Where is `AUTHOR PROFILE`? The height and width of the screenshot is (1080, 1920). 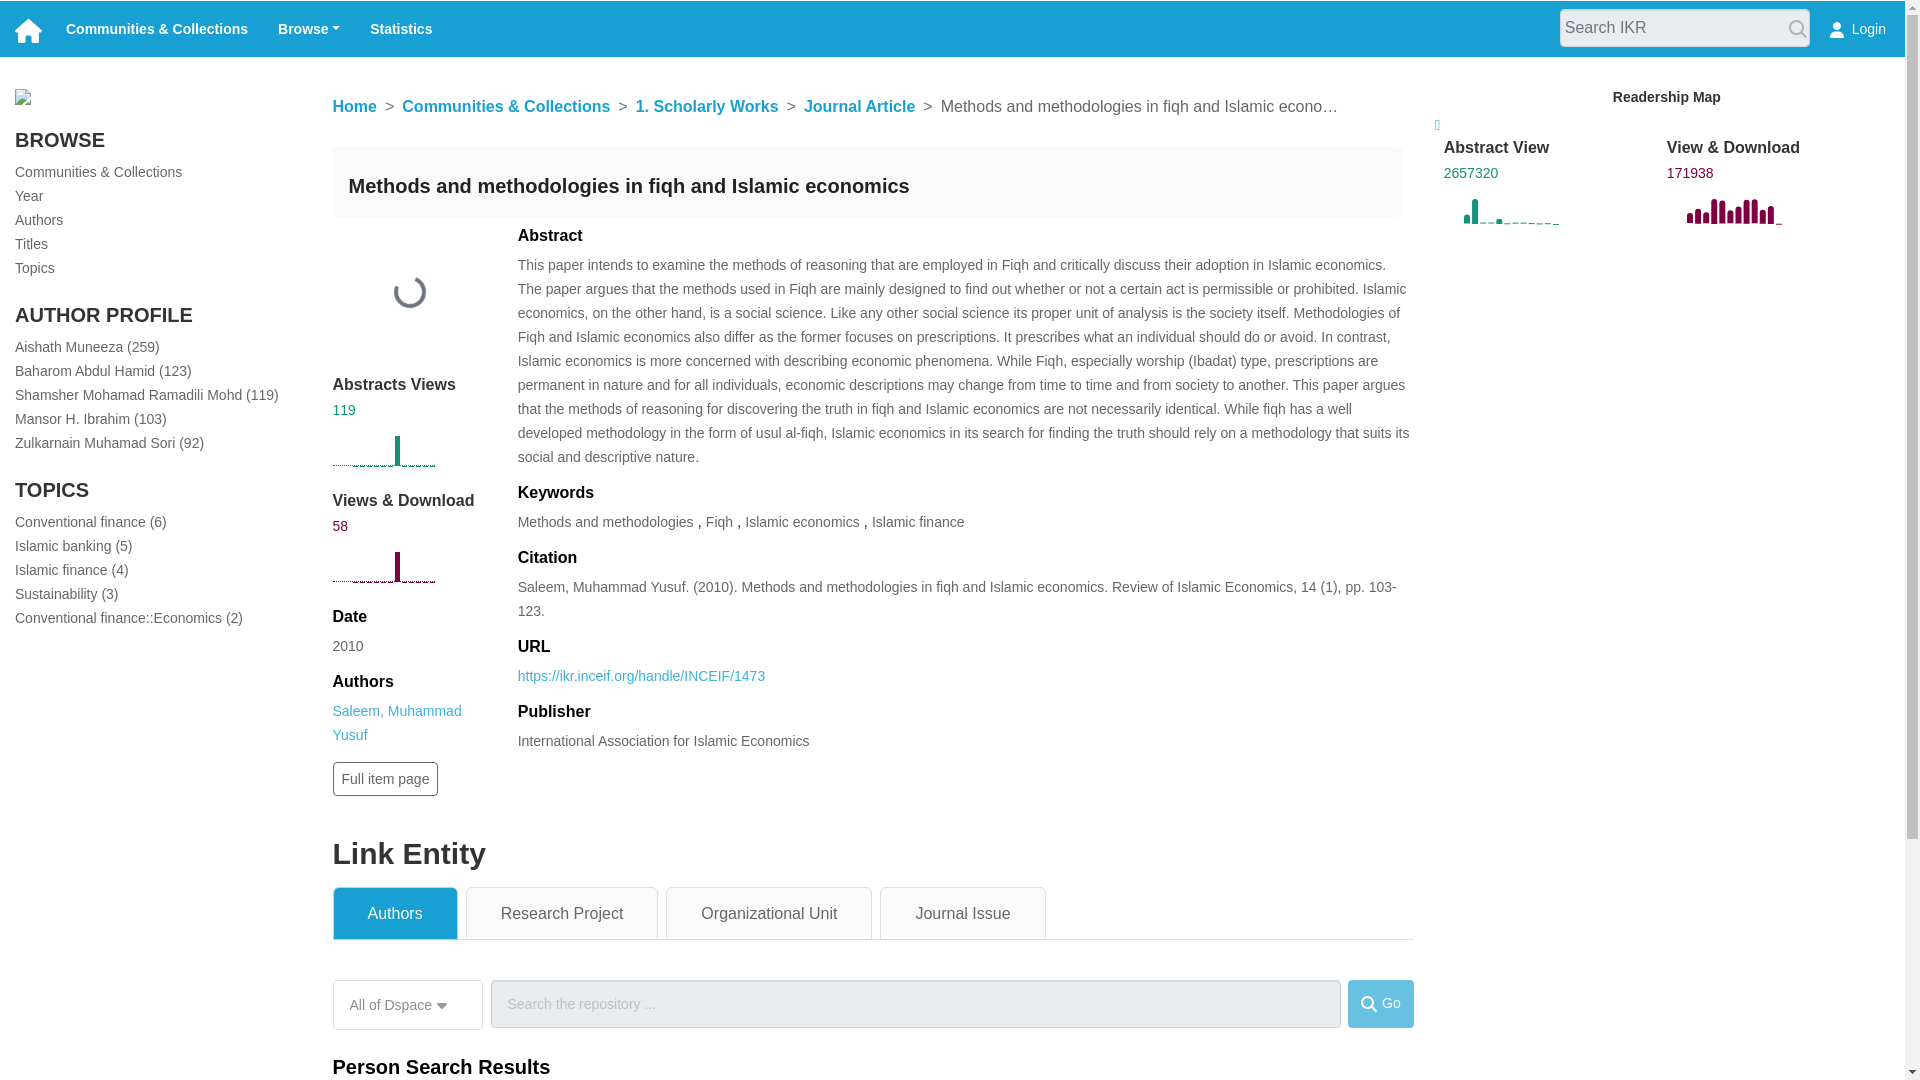 AUTHOR PROFILE is located at coordinates (104, 314).